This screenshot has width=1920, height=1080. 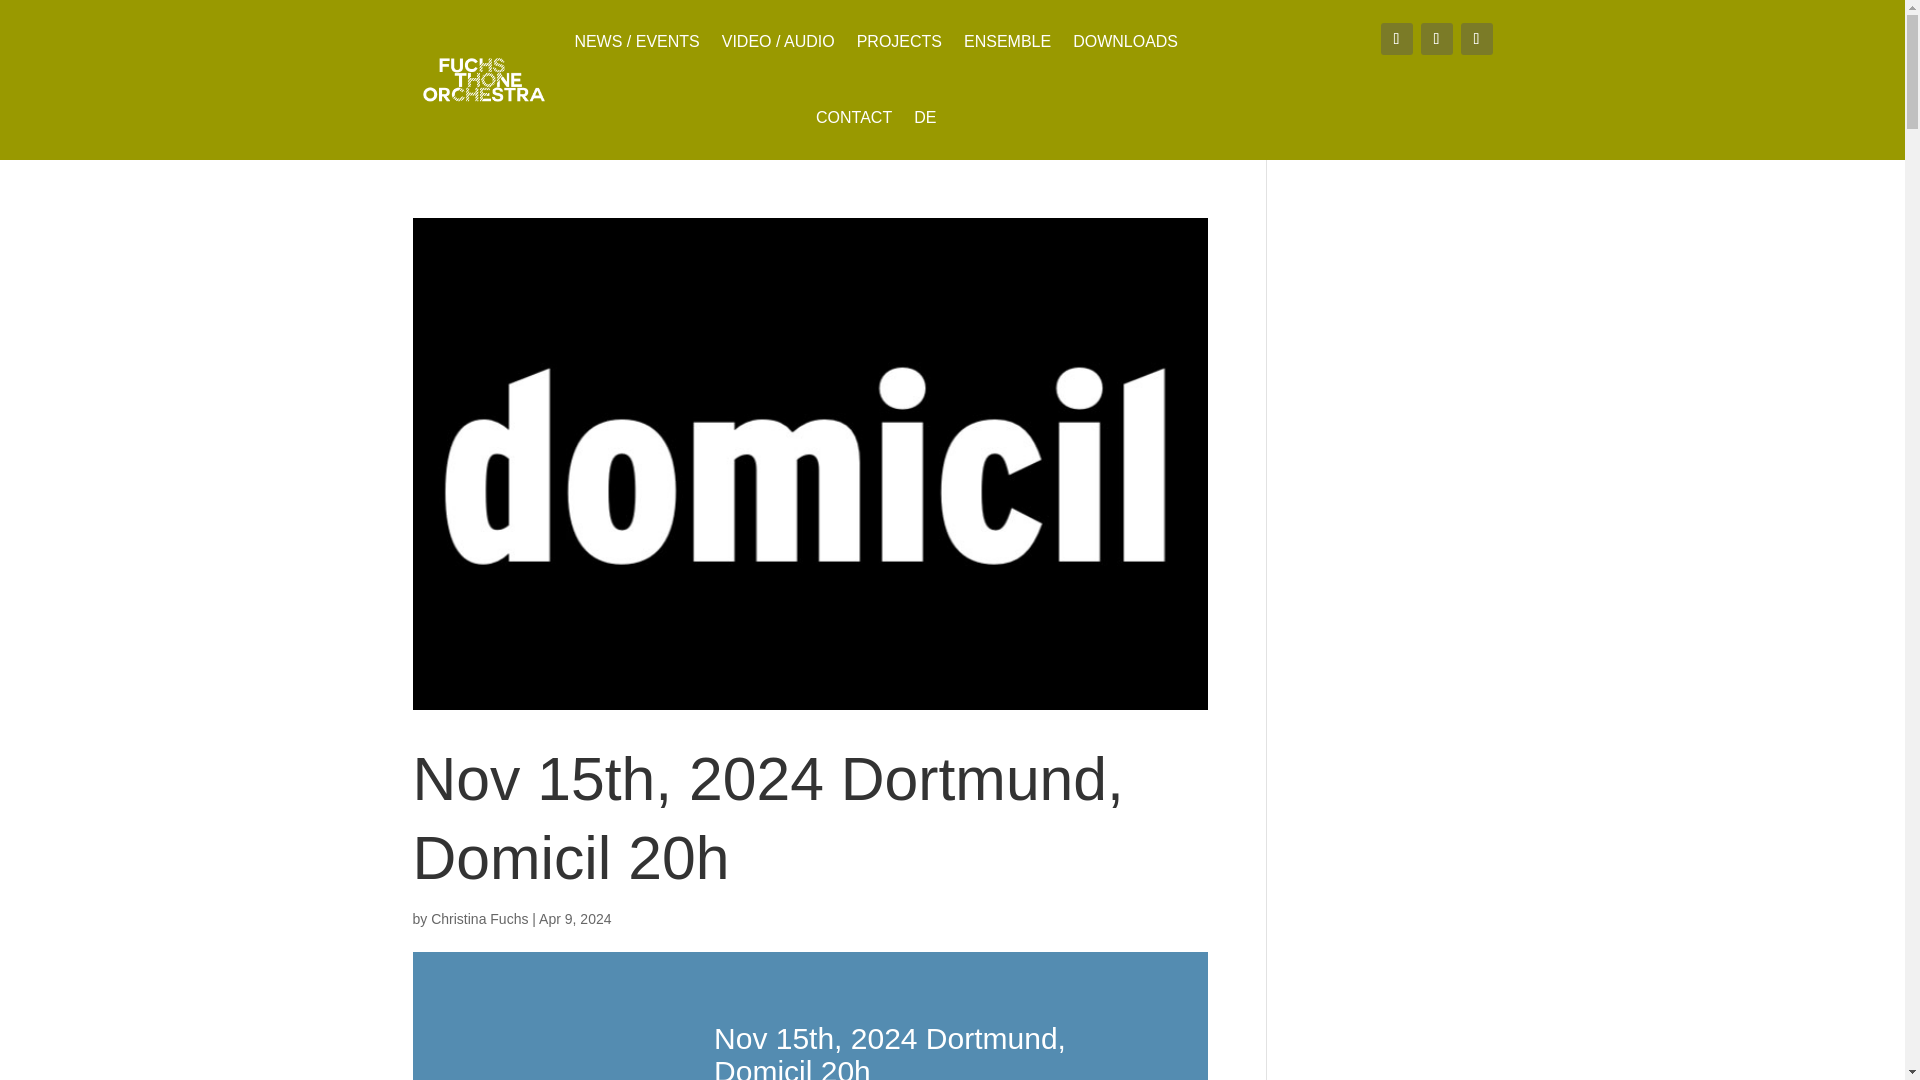 I want to click on ENSEMBLE, so click(x=1006, y=42).